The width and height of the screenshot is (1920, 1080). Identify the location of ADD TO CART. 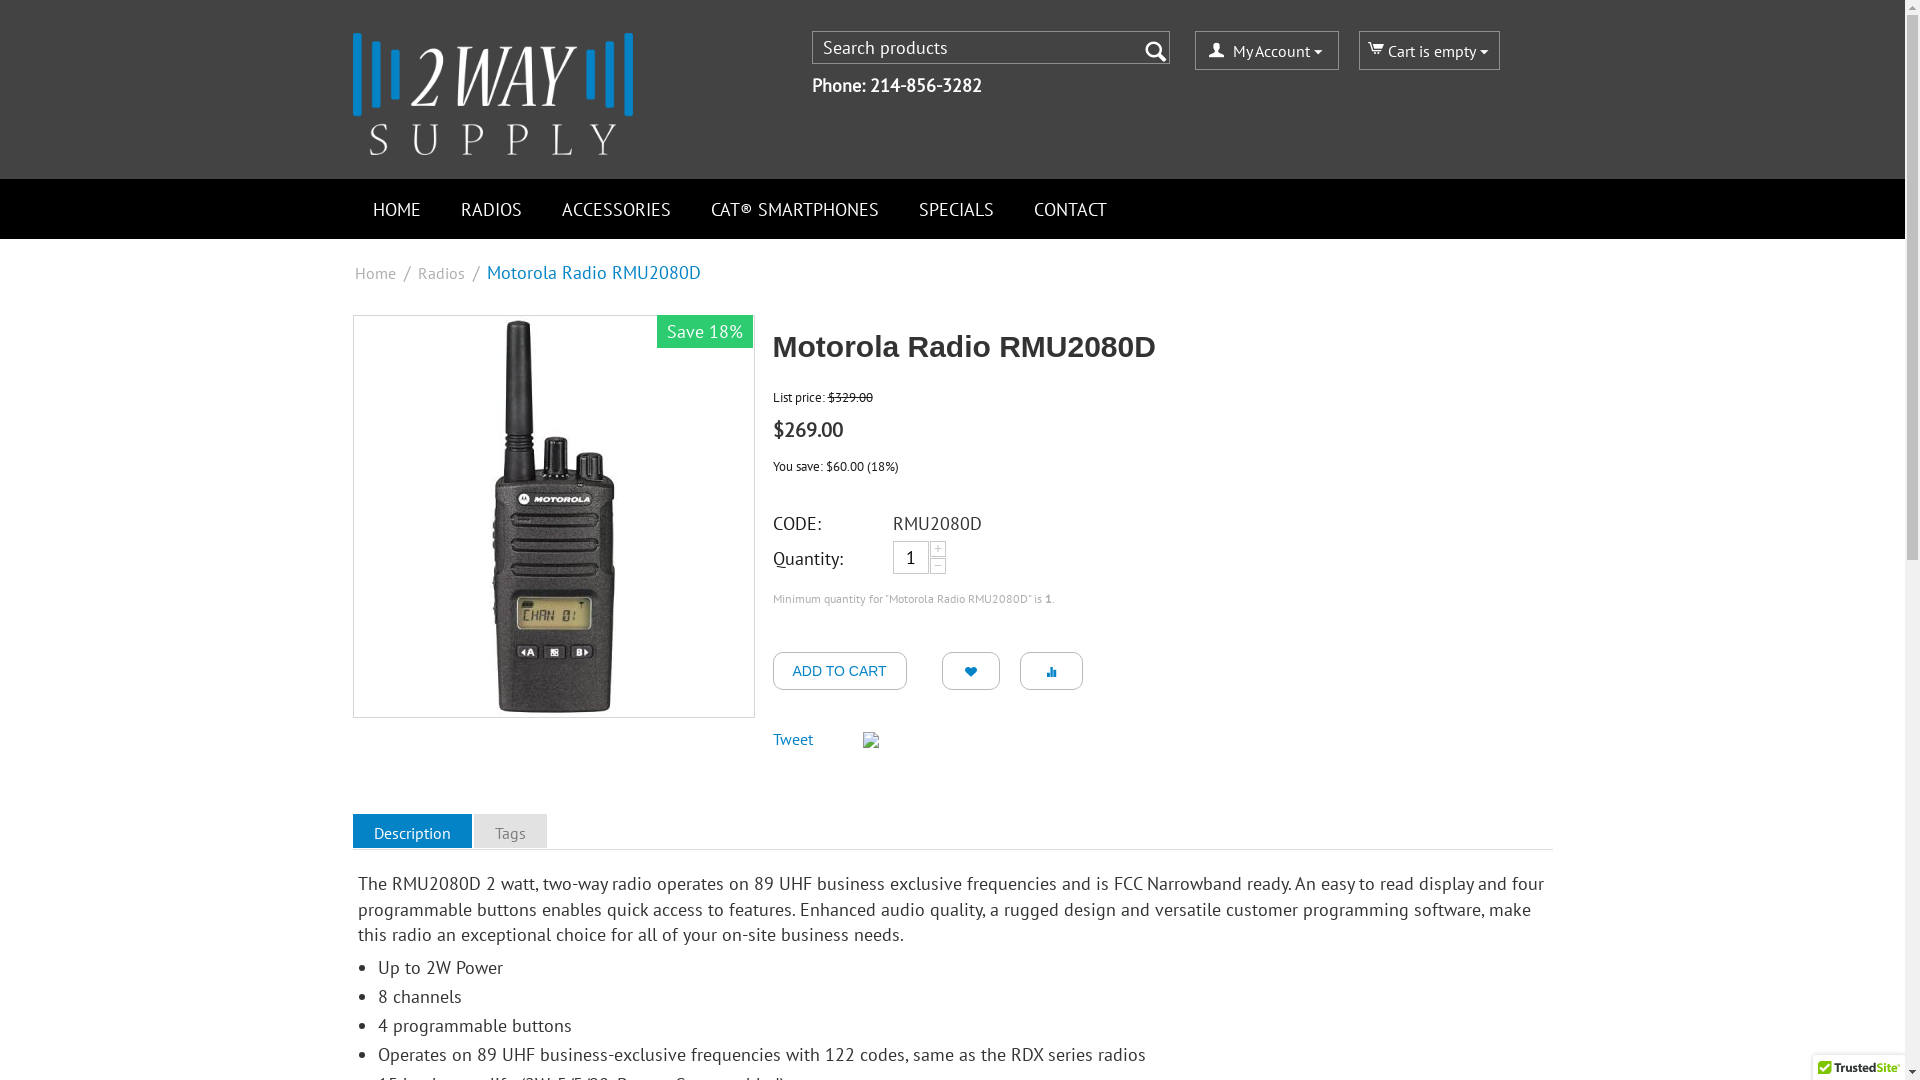
(839, 671).